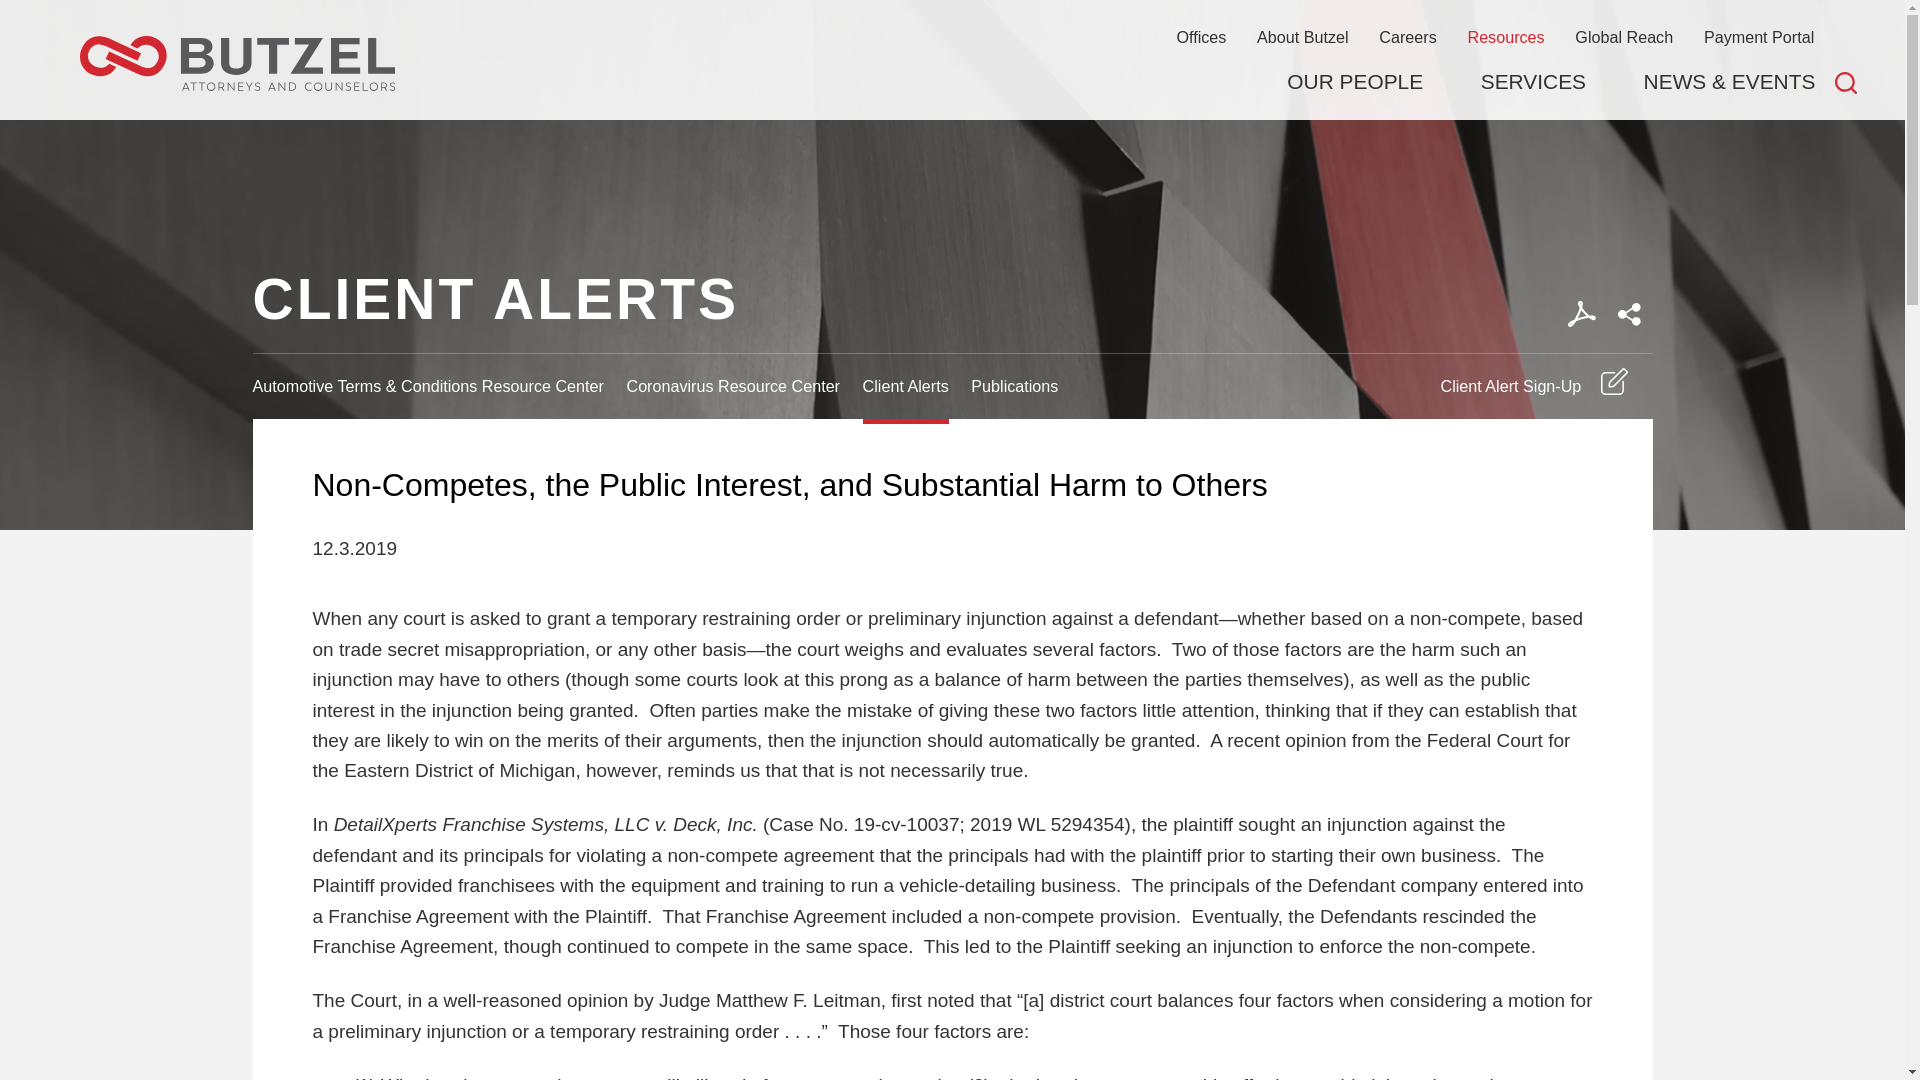 The image size is (1920, 1080). What do you see at coordinates (890, 25) in the screenshot?
I see `Main Menu` at bounding box center [890, 25].